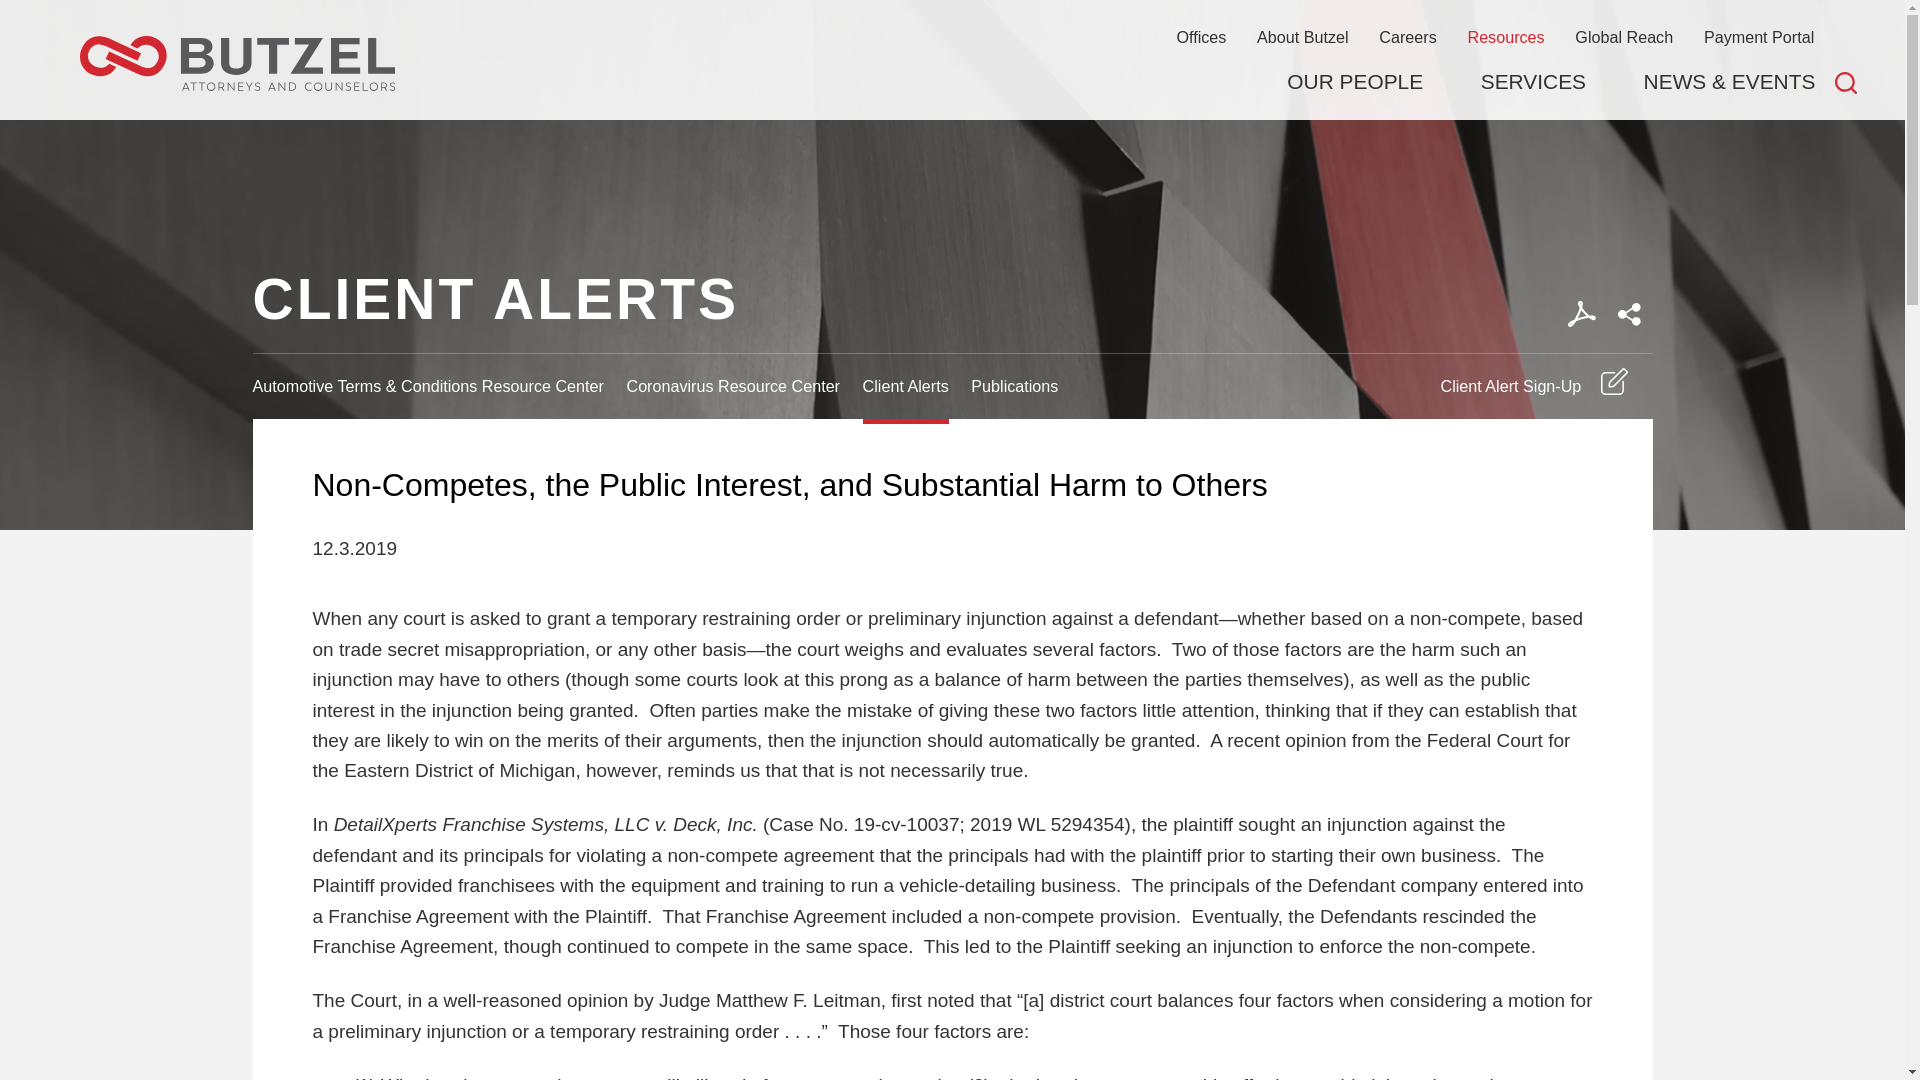 The image size is (1920, 1080). What do you see at coordinates (890, 25) in the screenshot?
I see `Main Menu` at bounding box center [890, 25].